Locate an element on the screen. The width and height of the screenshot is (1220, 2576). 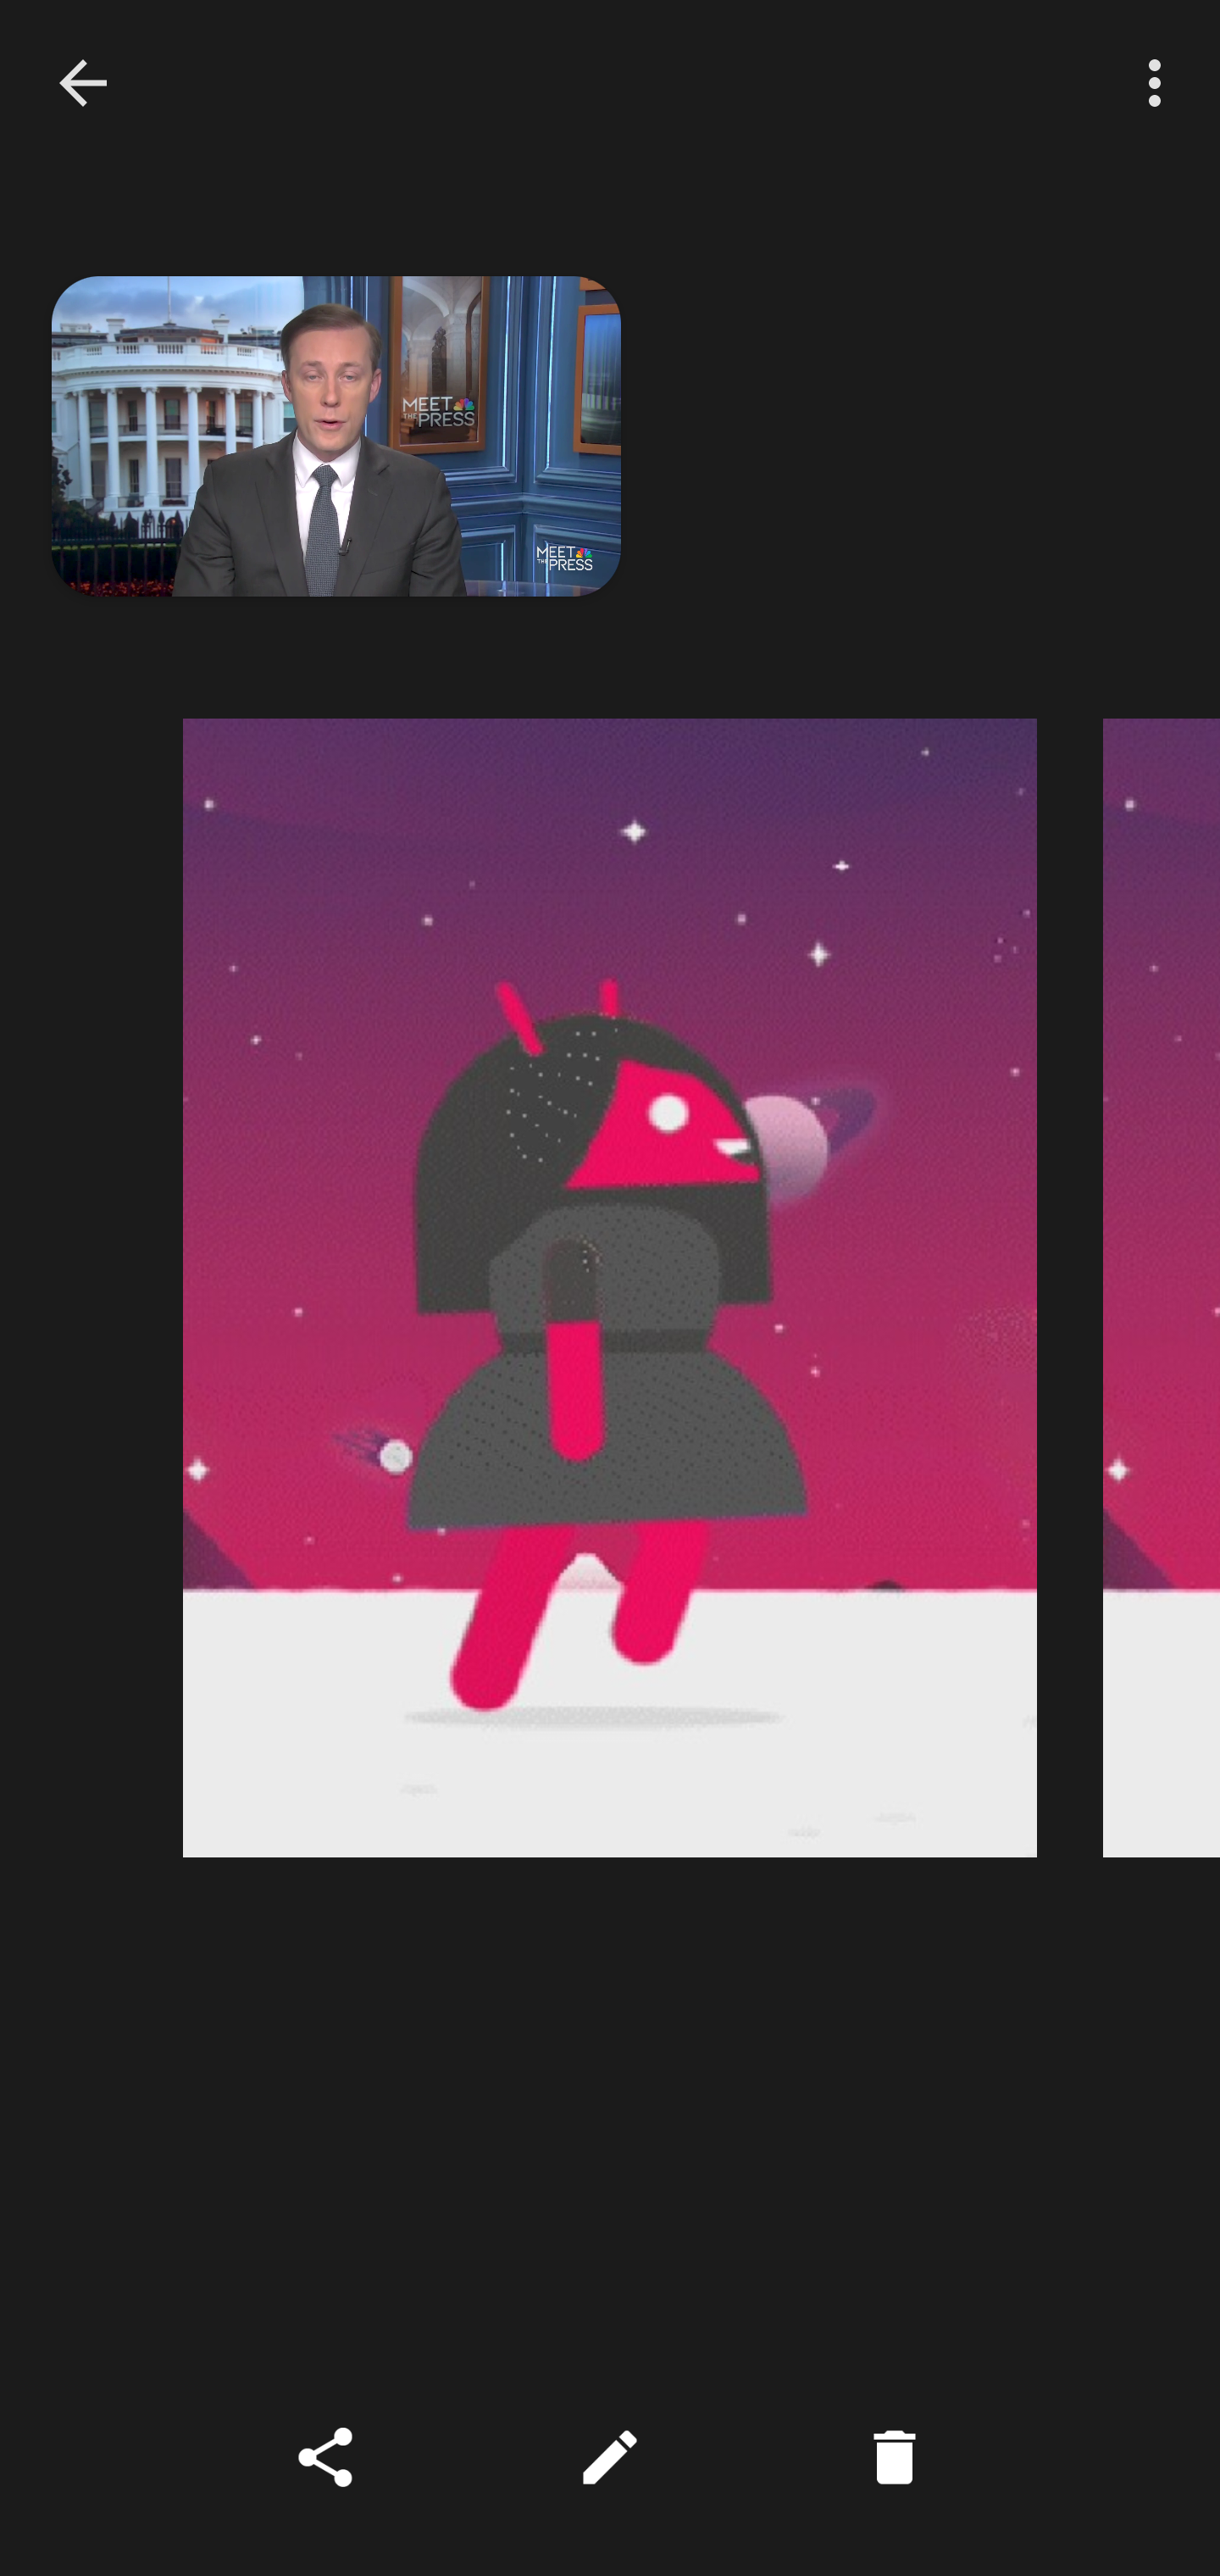
Edit is located at coordinates (610, 2457).